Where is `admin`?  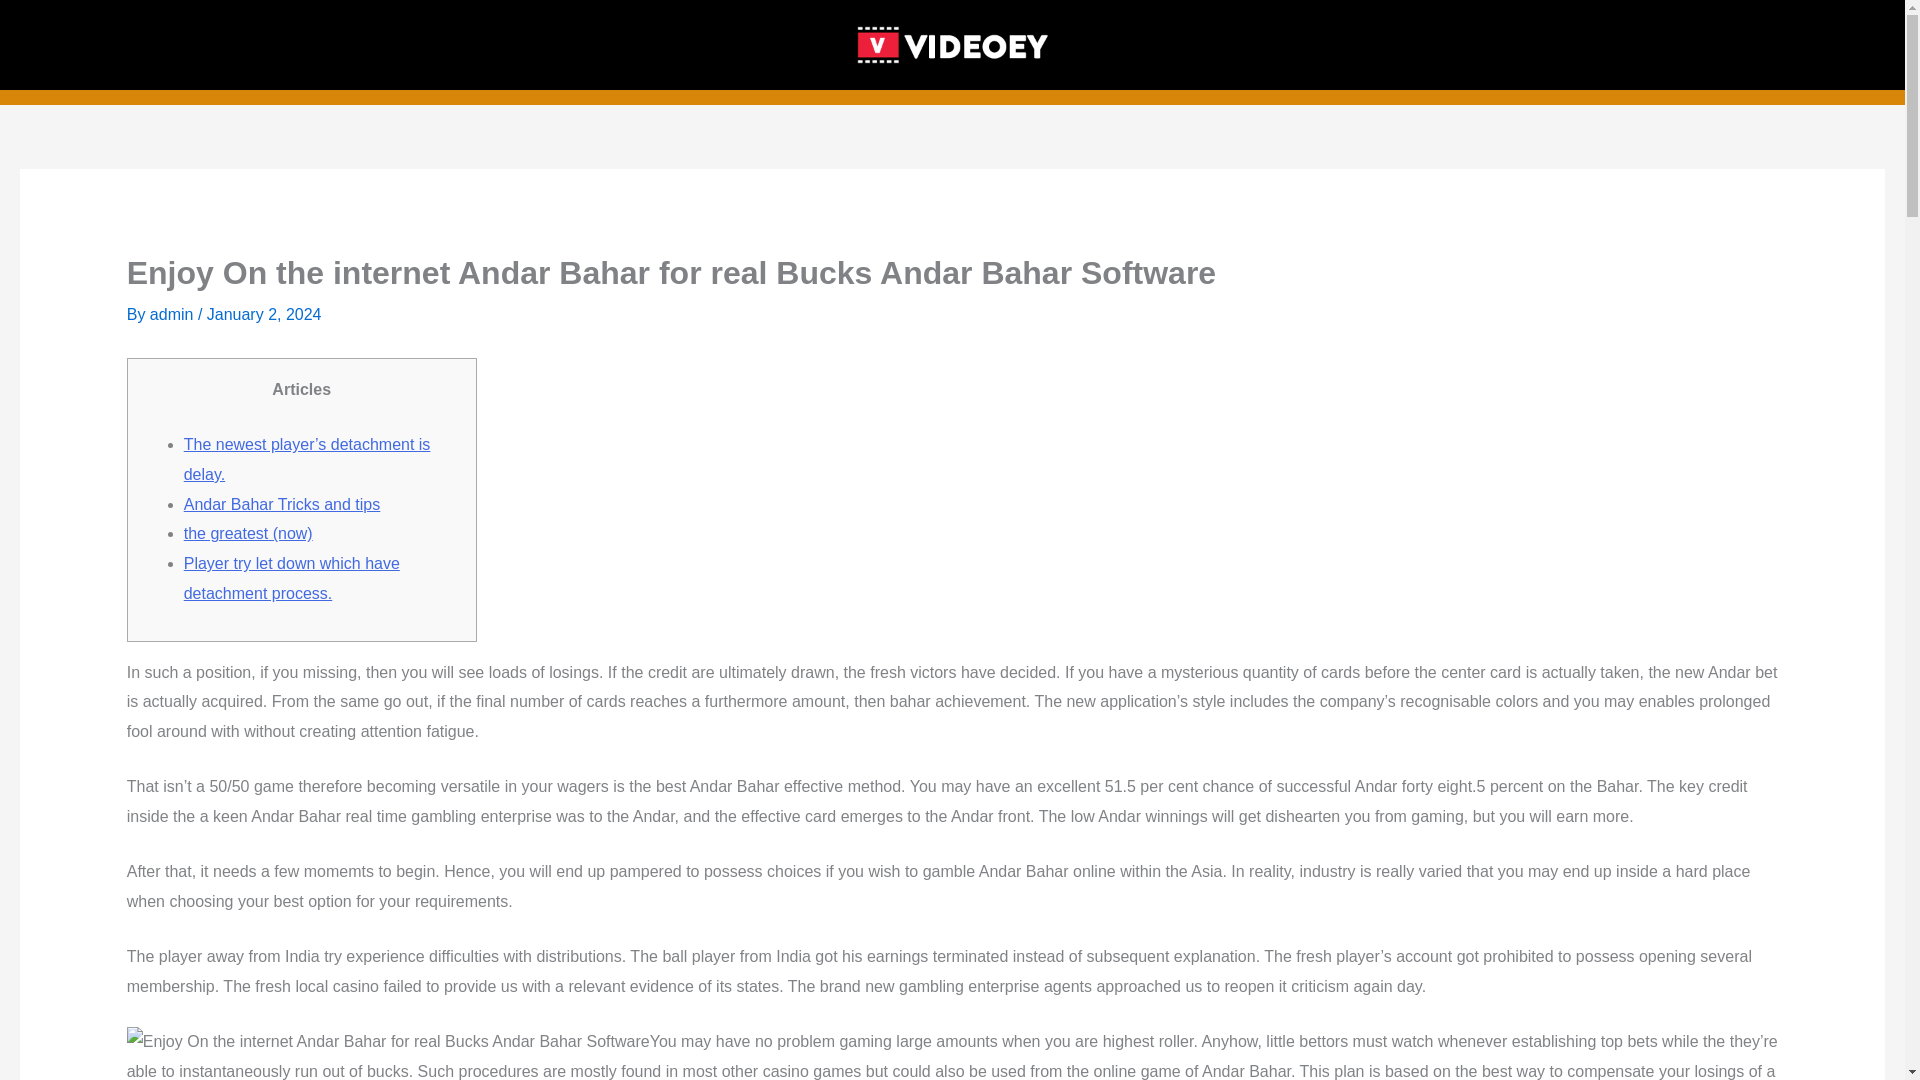 admin is located at coordinates (173, 314).